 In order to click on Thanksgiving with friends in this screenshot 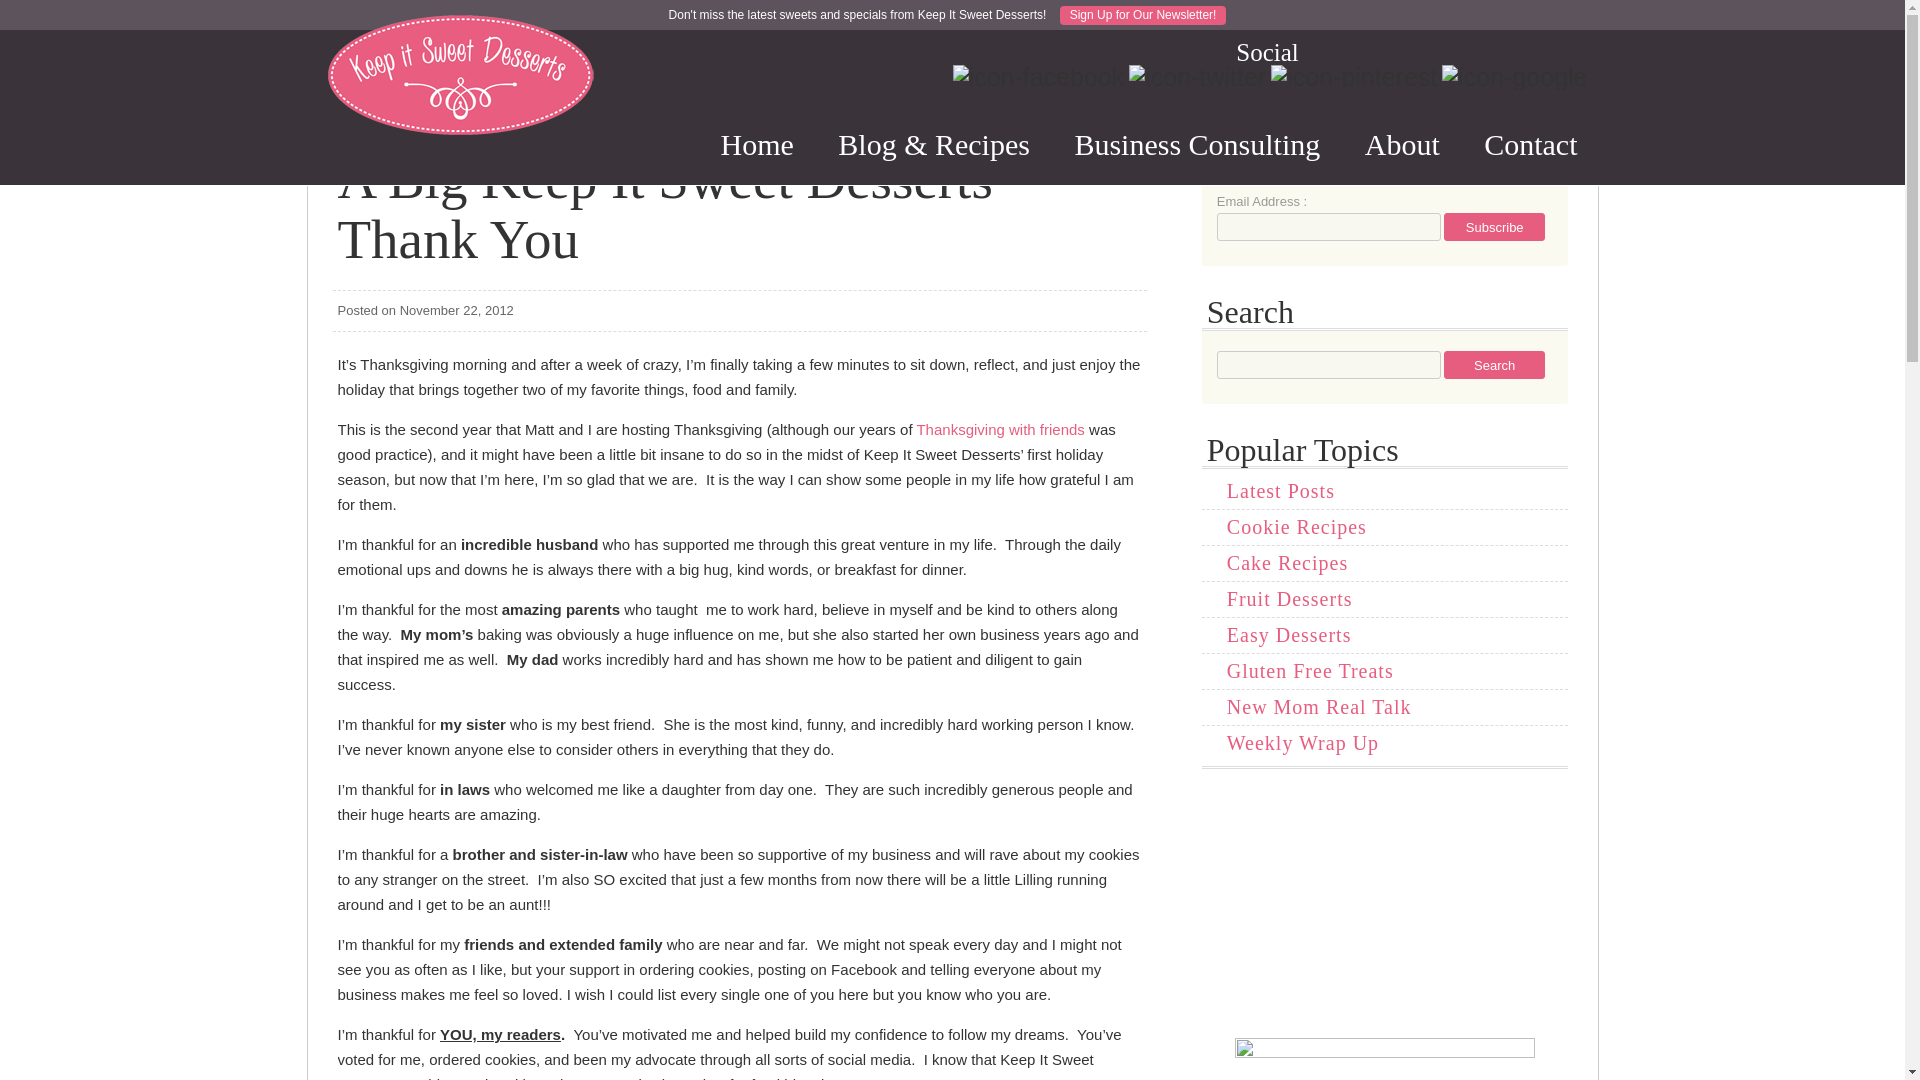, I will do `click(1000, 430)`.